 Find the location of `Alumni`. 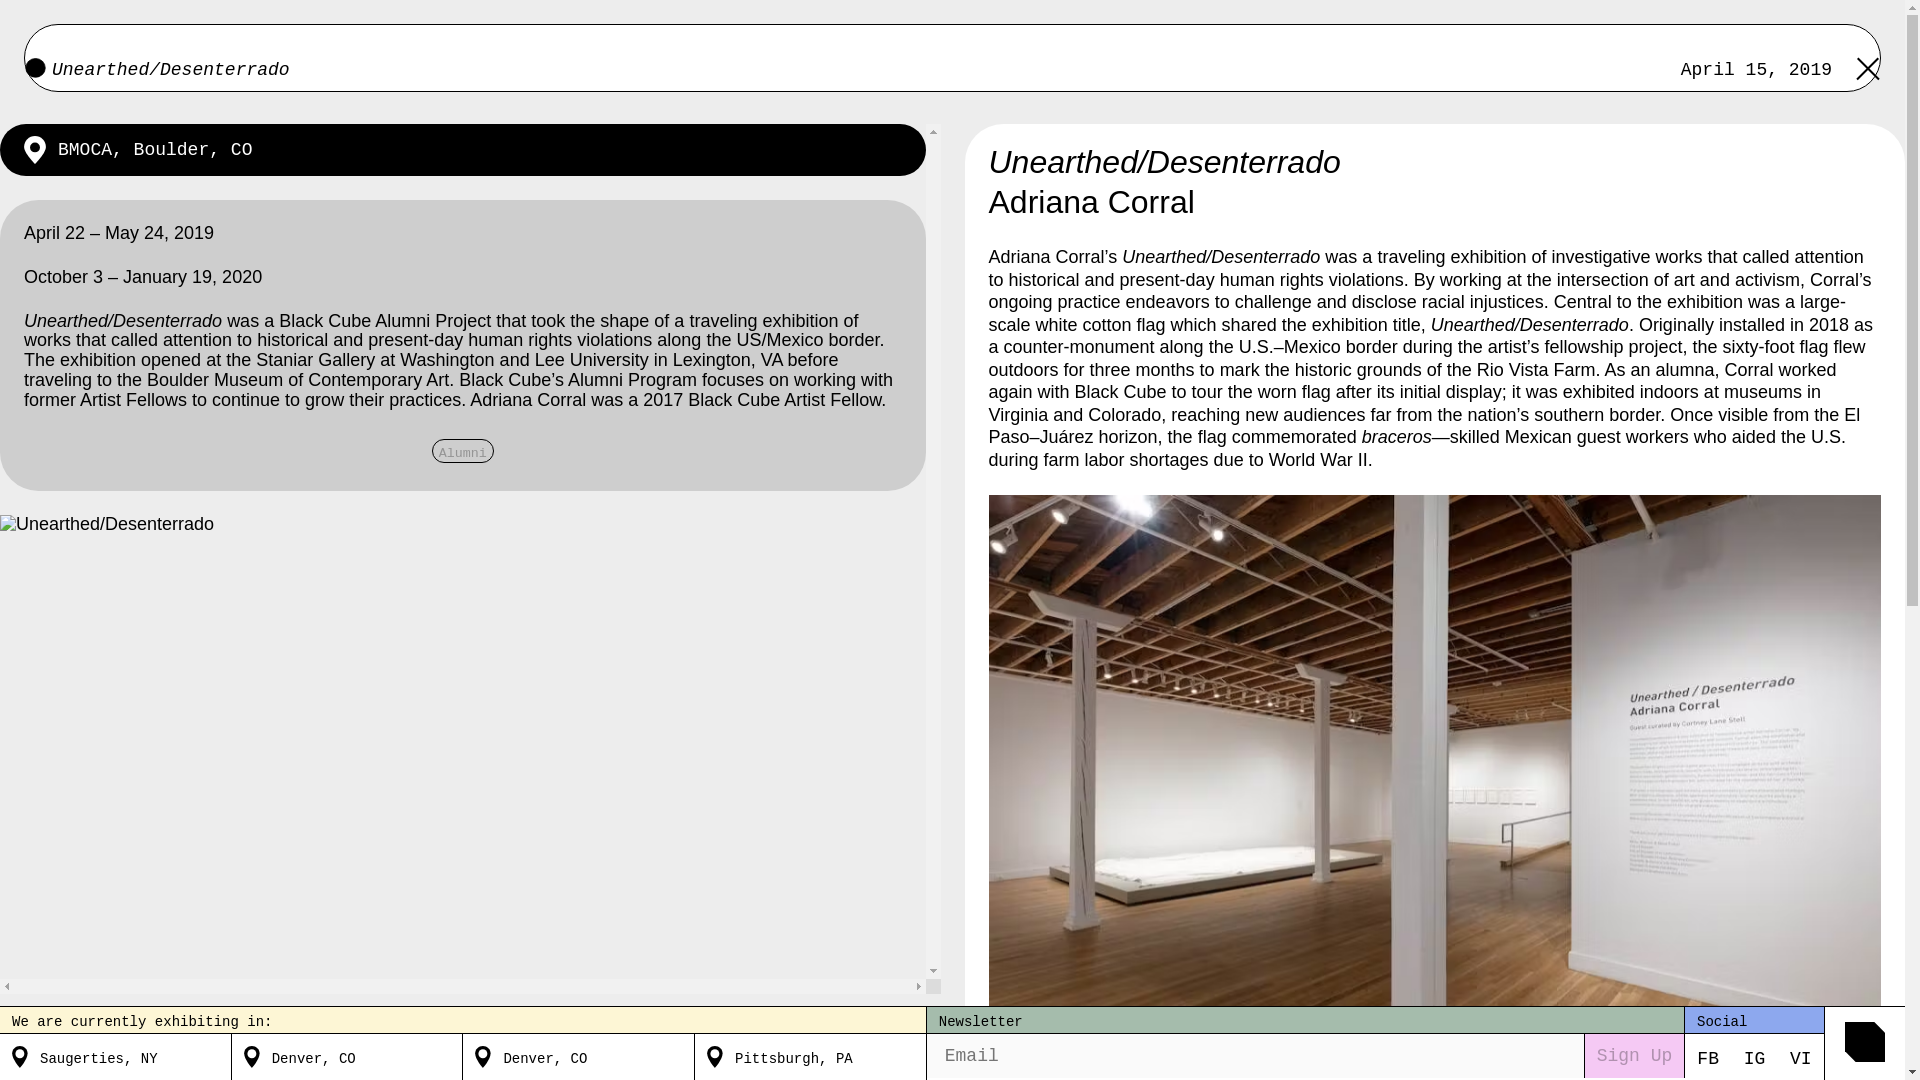

Alumni is located at coordinates (462, 450).